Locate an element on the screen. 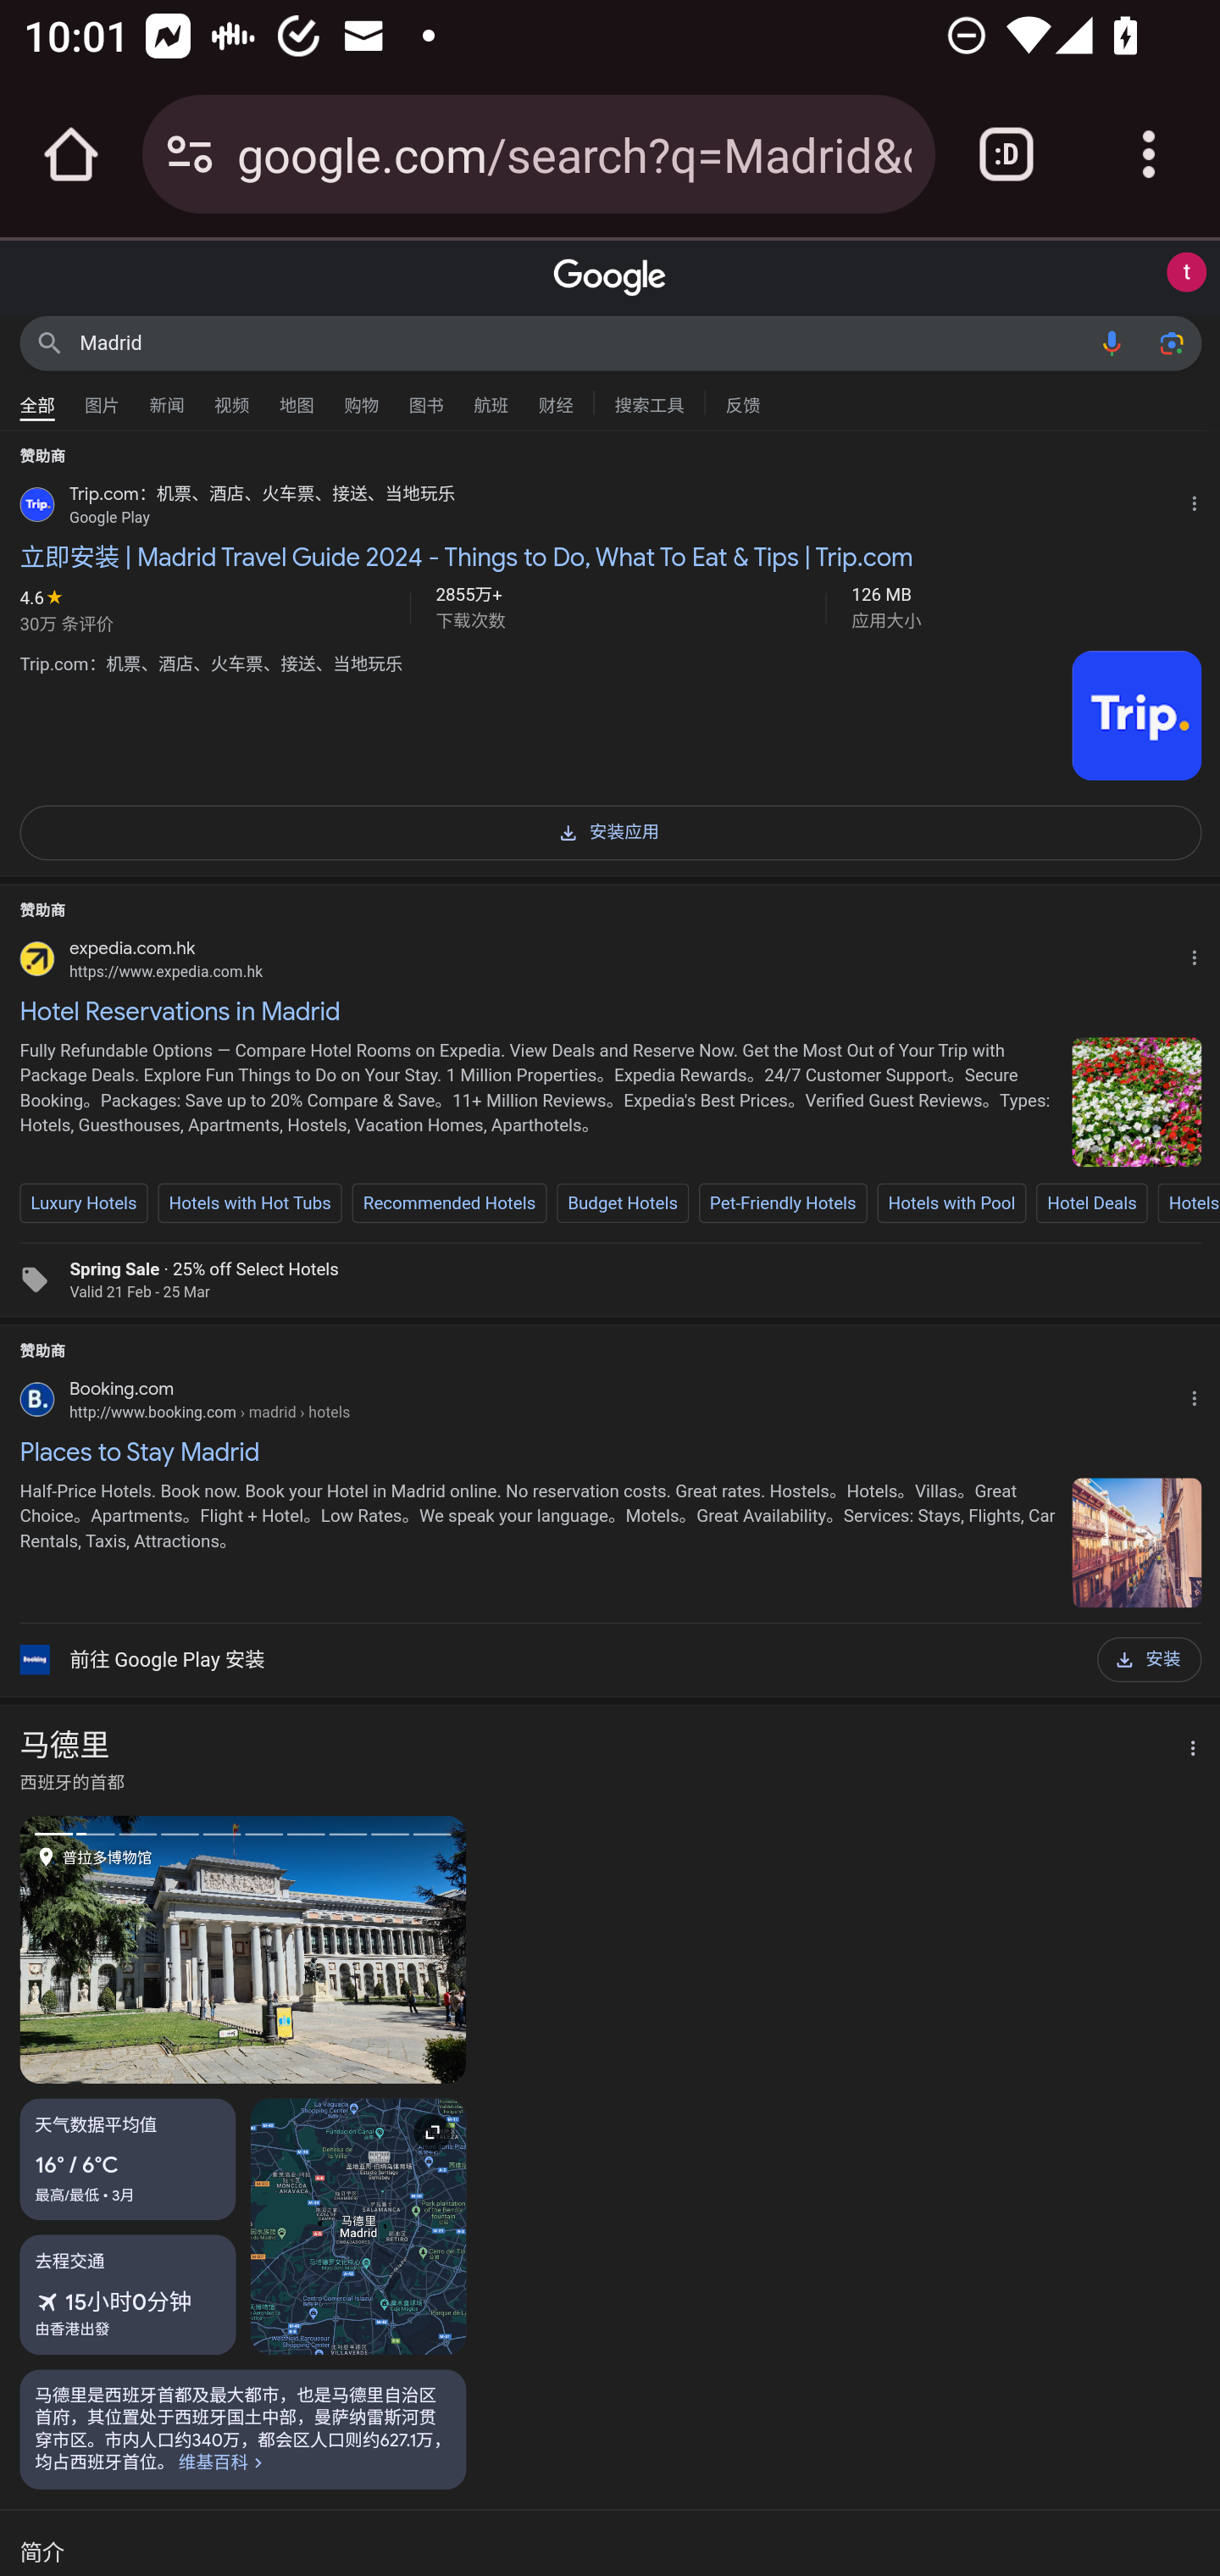  购物 is located at coordinates (361, 397).